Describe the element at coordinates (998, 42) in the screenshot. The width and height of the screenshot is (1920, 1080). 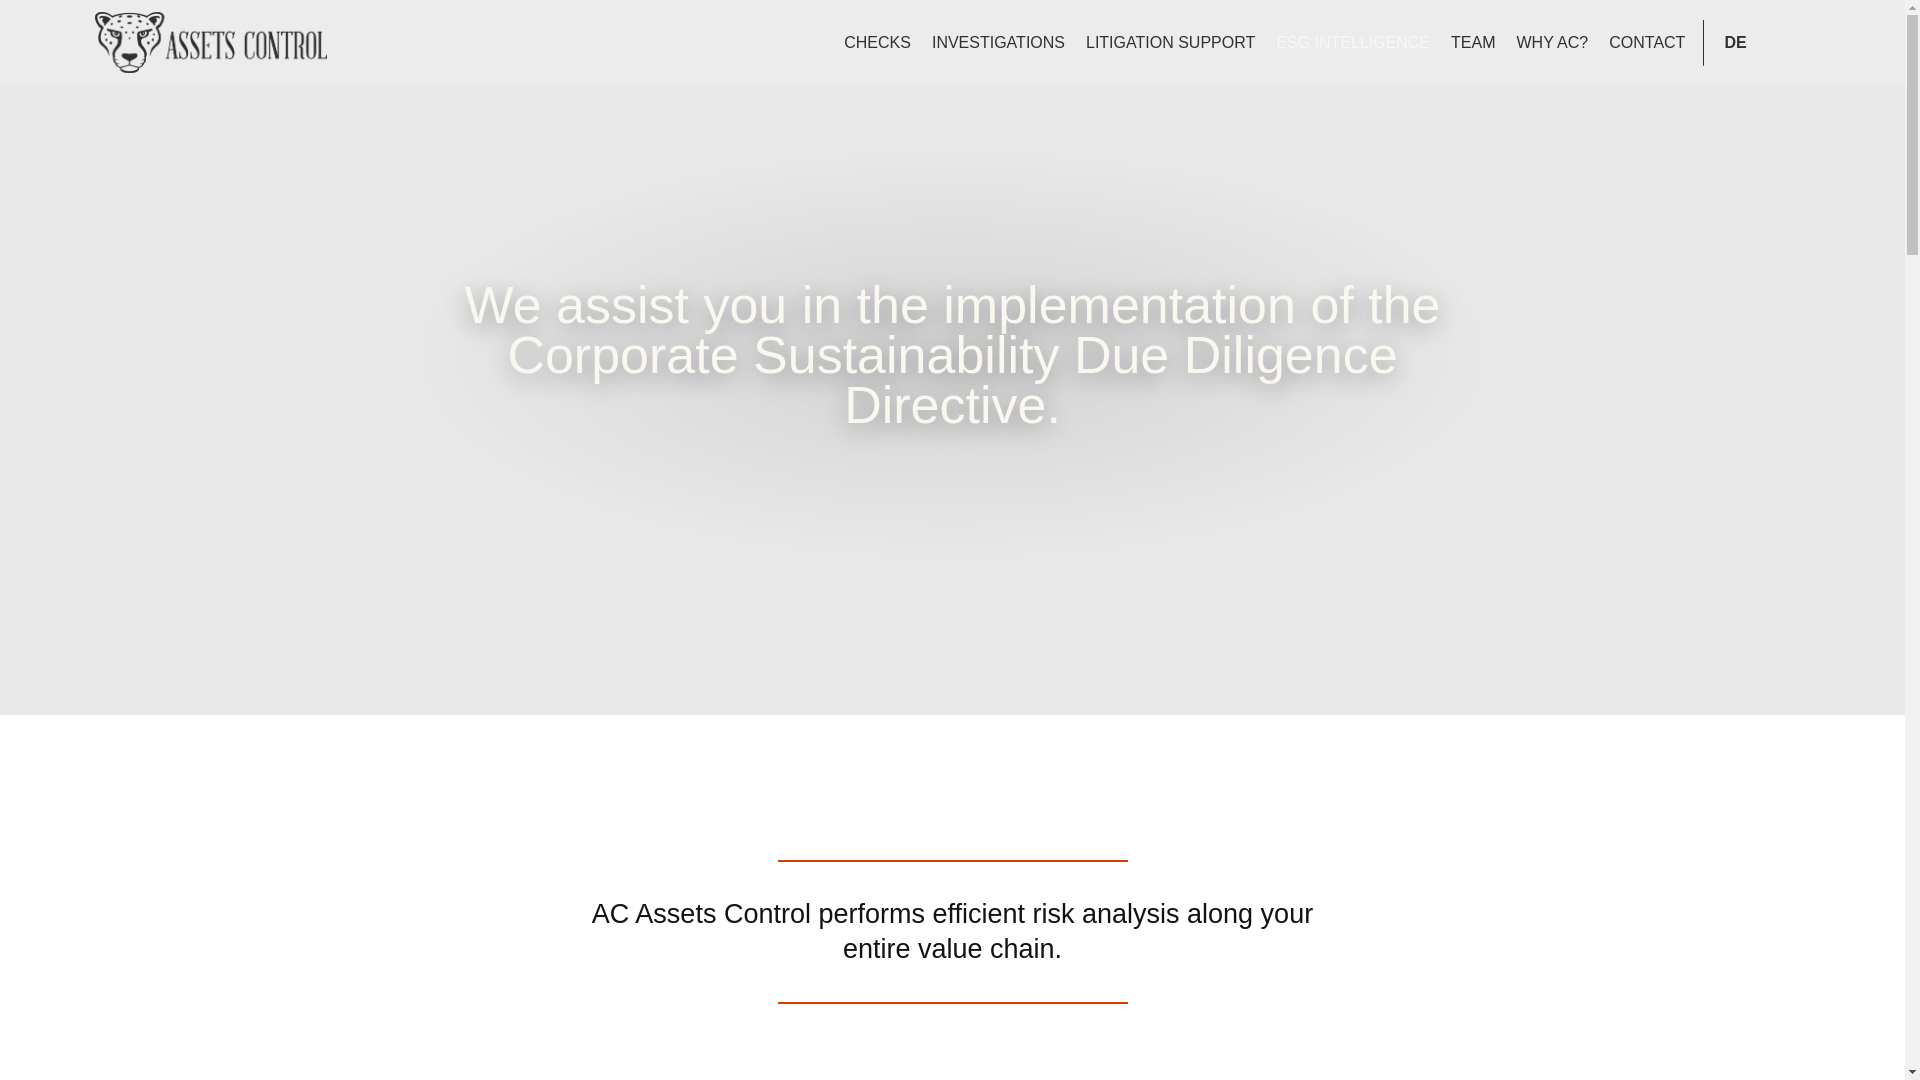
I see `INVESTIGATIONS` at that location.